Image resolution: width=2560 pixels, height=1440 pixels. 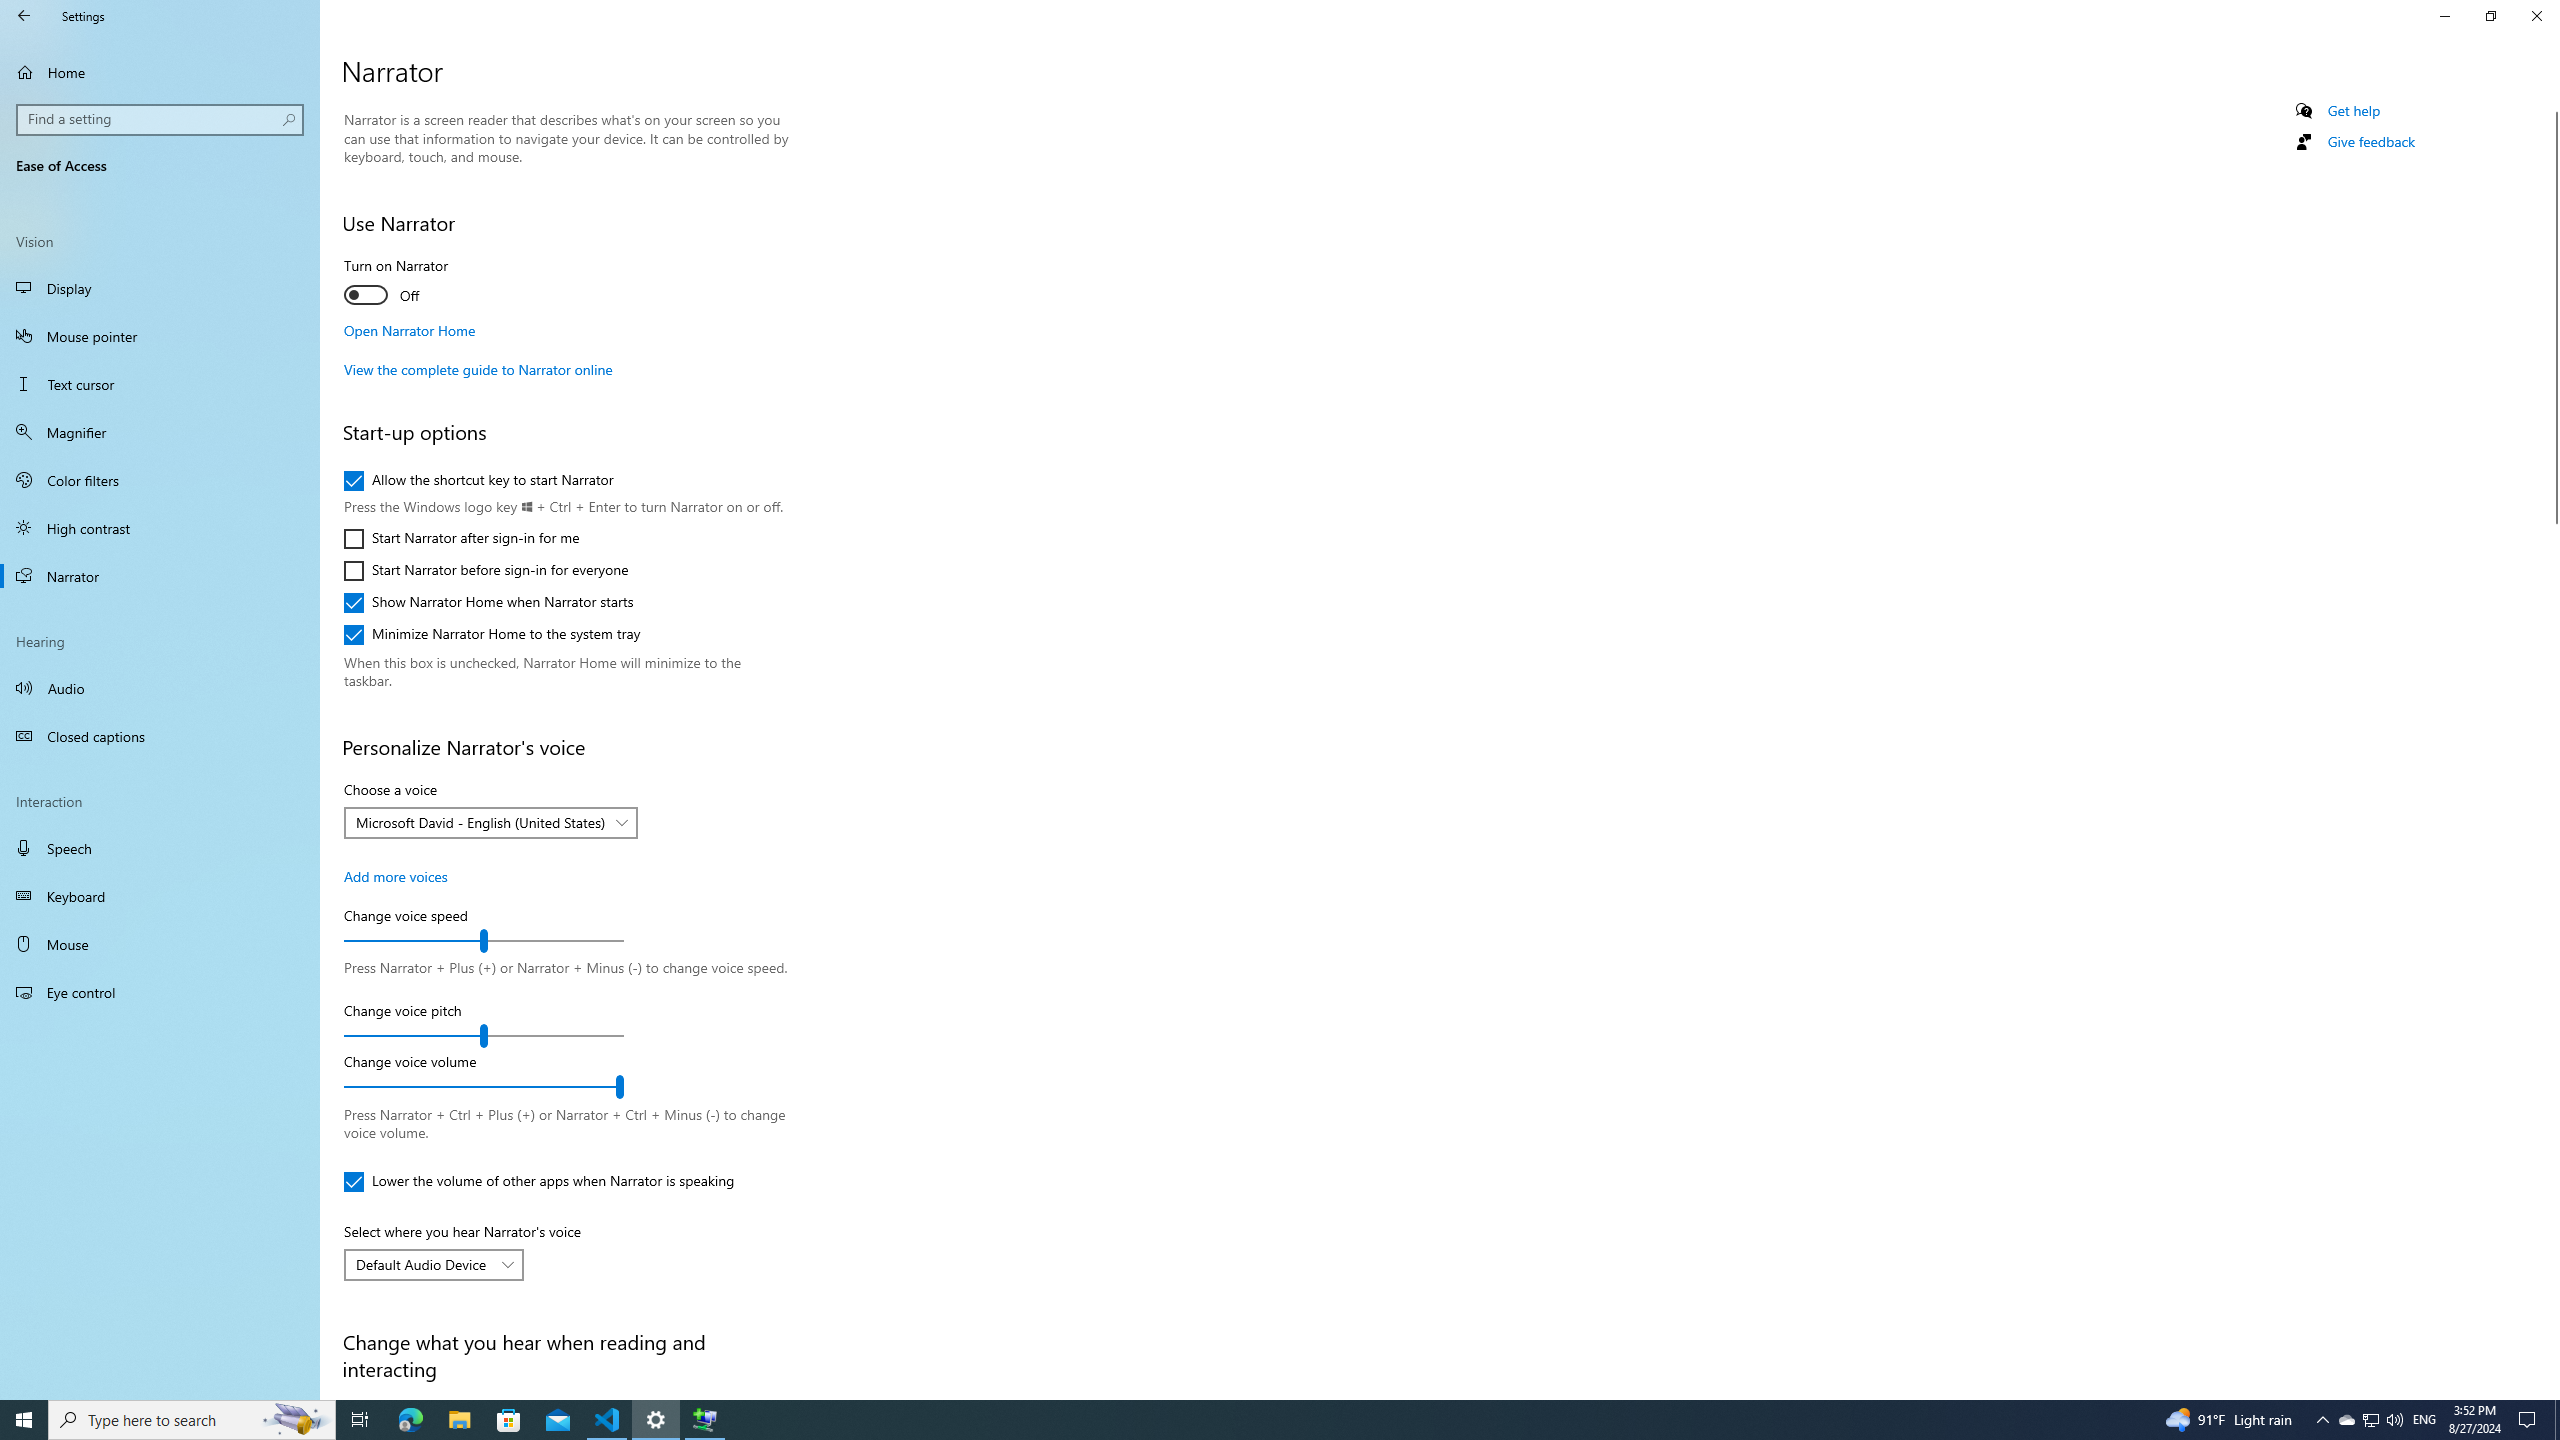 What do you see at coordinates (160, 288) in the screenshot?
I see `Mouse` at bounding box center [160, 288].